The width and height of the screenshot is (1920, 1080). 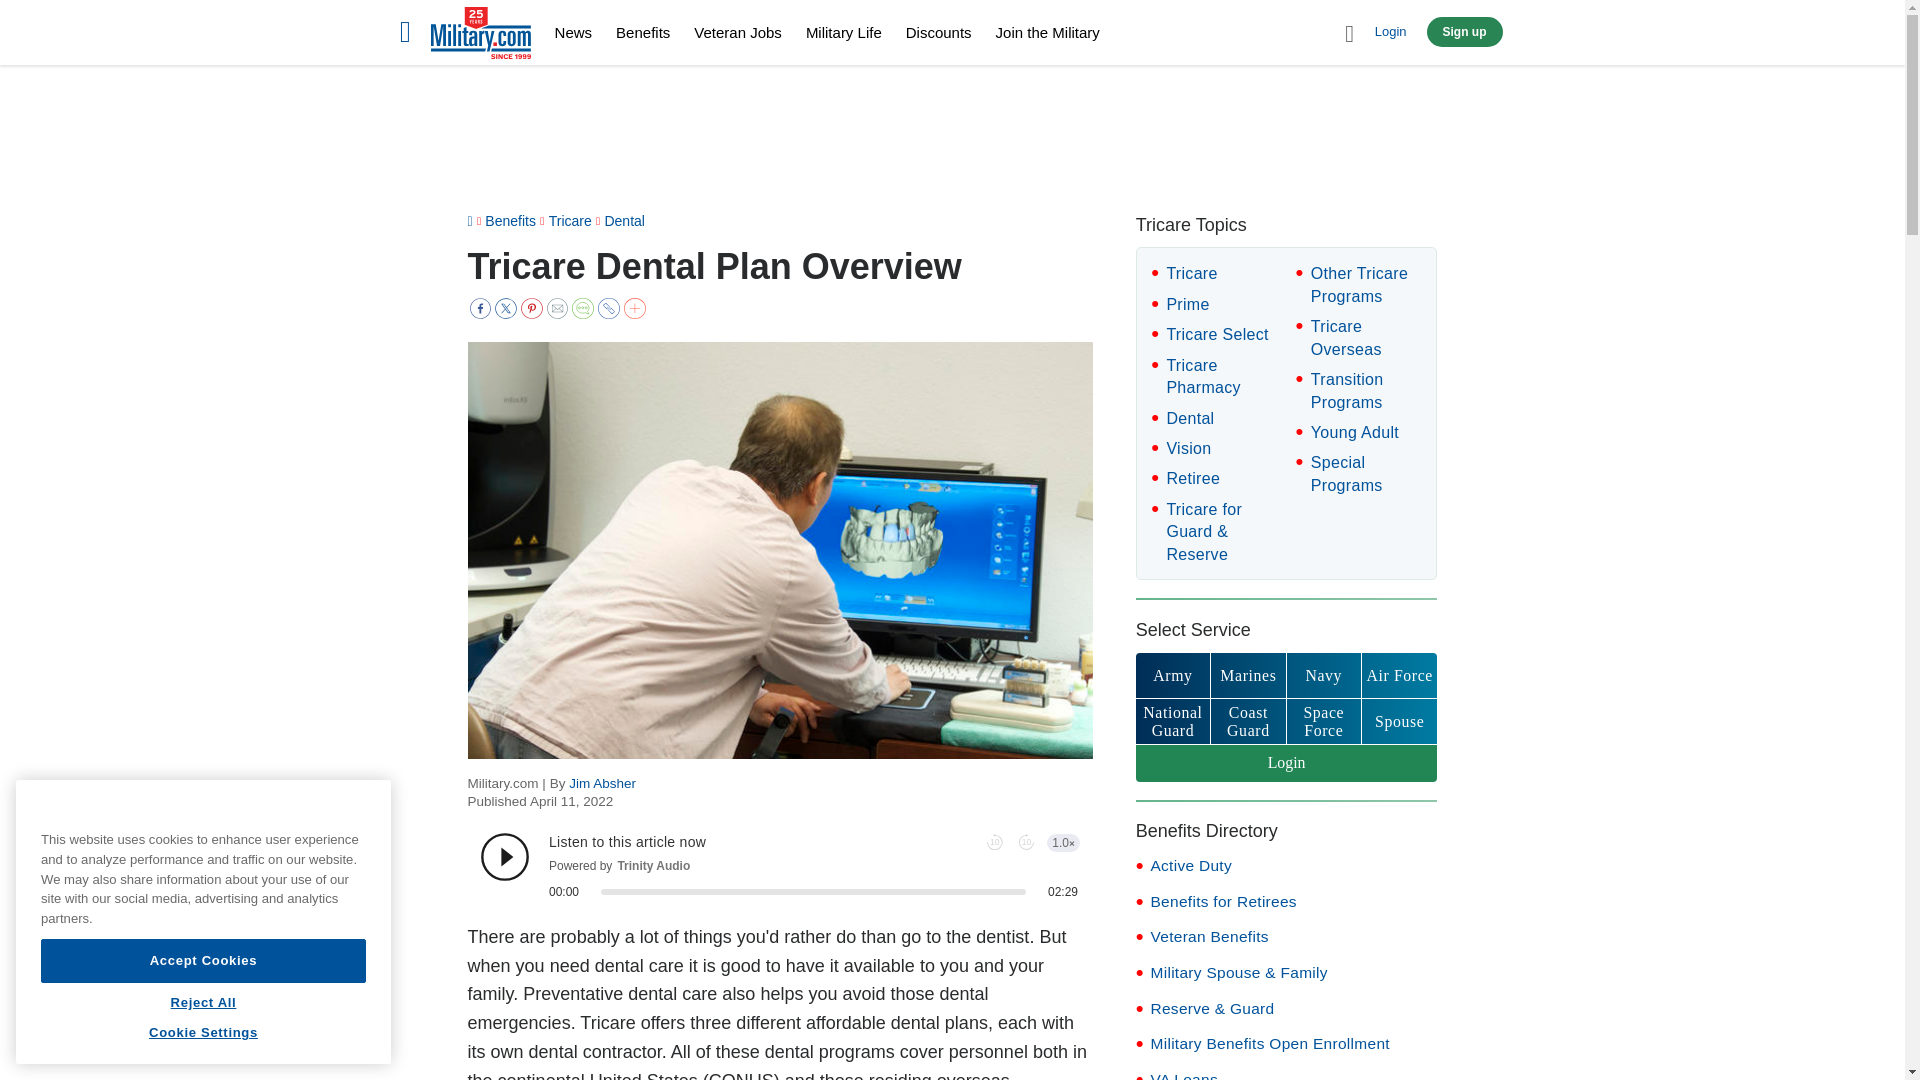 I want to click on Home, so click(x=480, y=36).